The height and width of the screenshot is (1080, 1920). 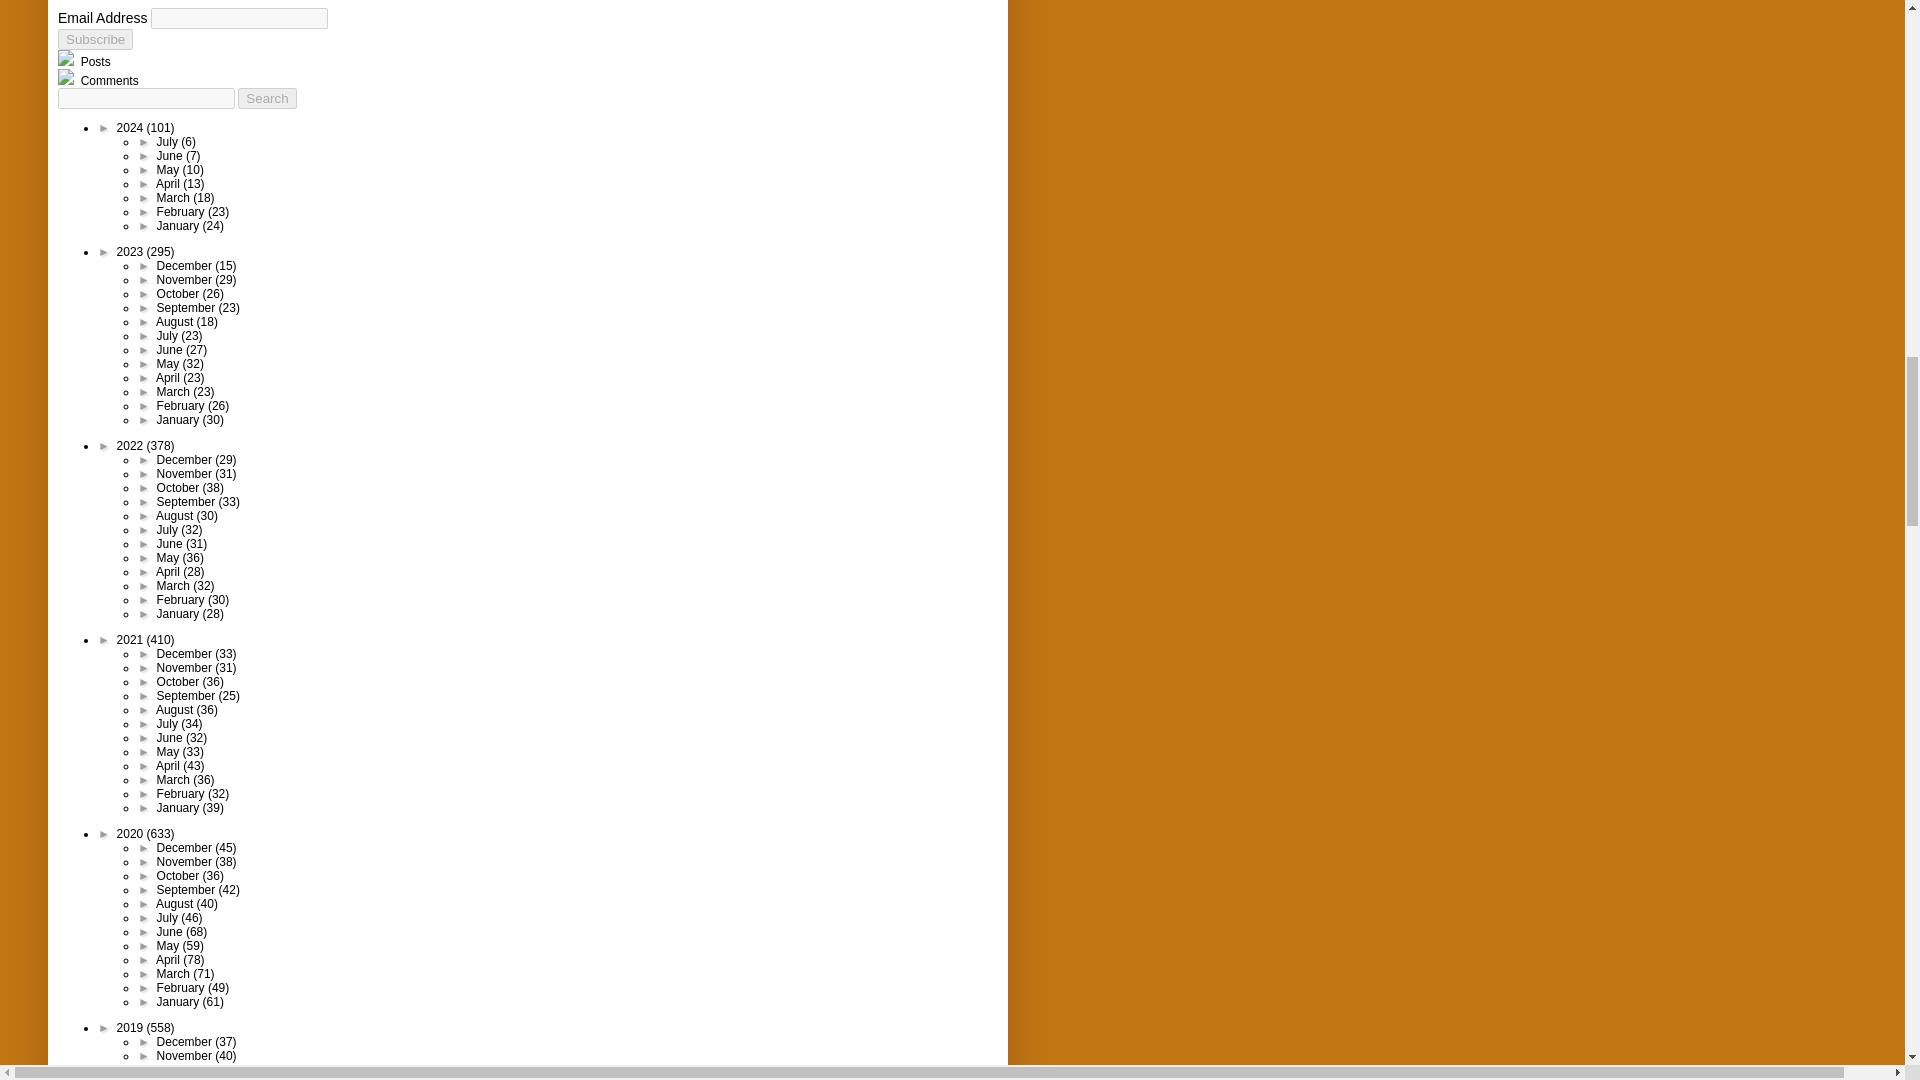 I want to click on Search, so click(x=266, y=98).